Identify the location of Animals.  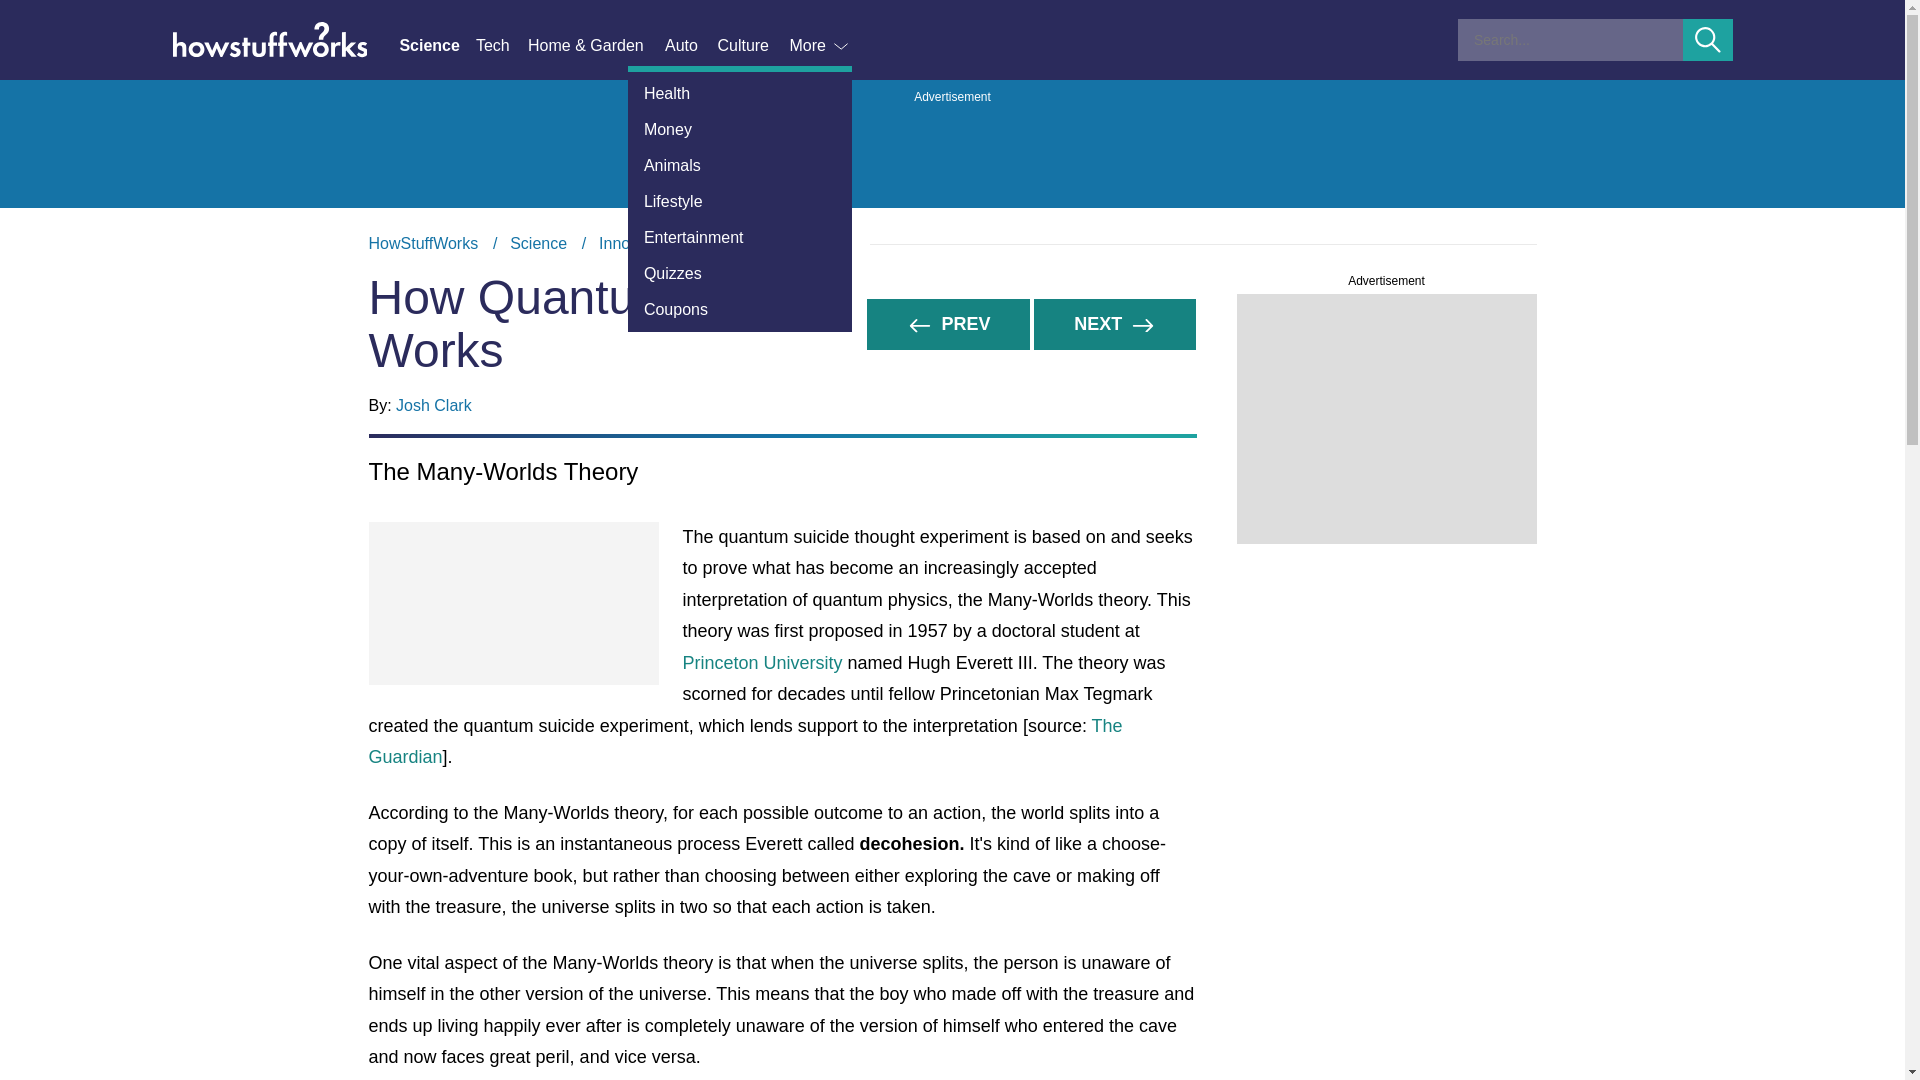
(436, 46).